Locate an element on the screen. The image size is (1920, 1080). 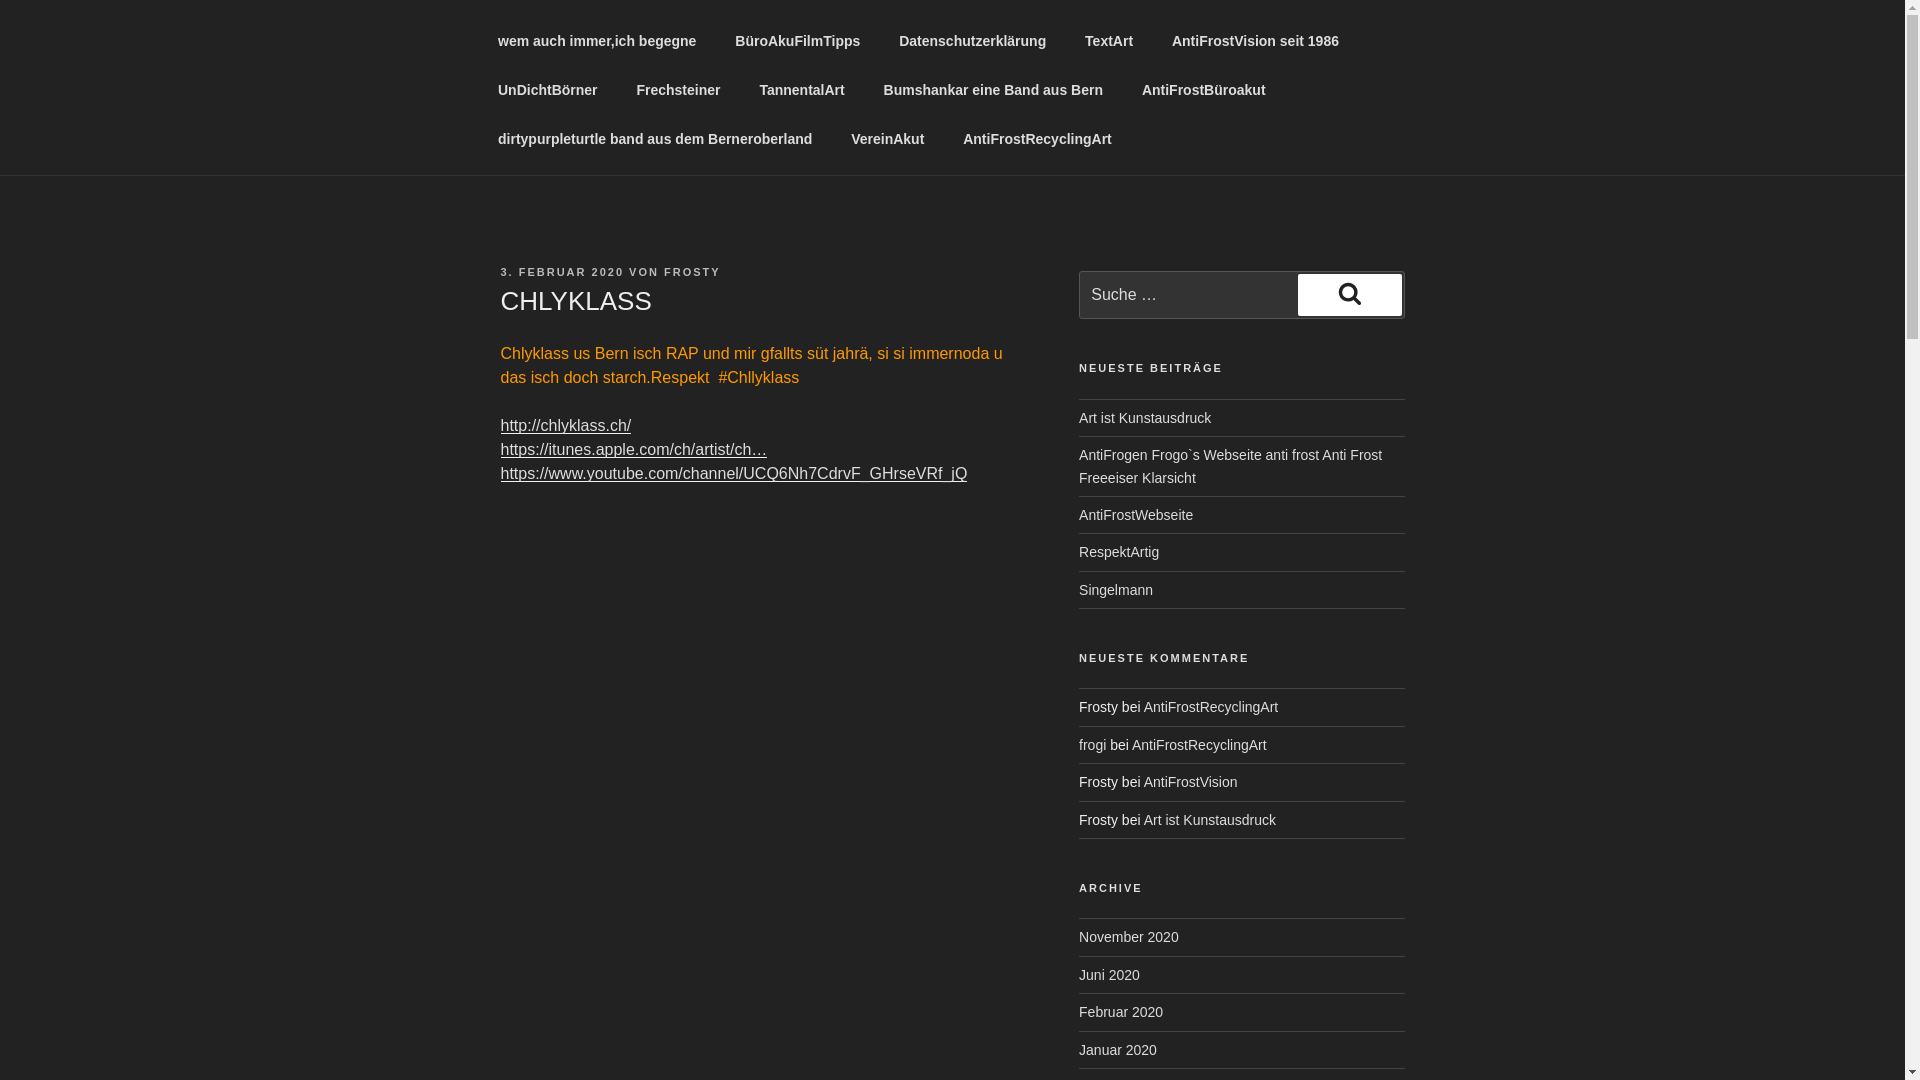
Januar 2020 is located at coordinates (1118, 1050).